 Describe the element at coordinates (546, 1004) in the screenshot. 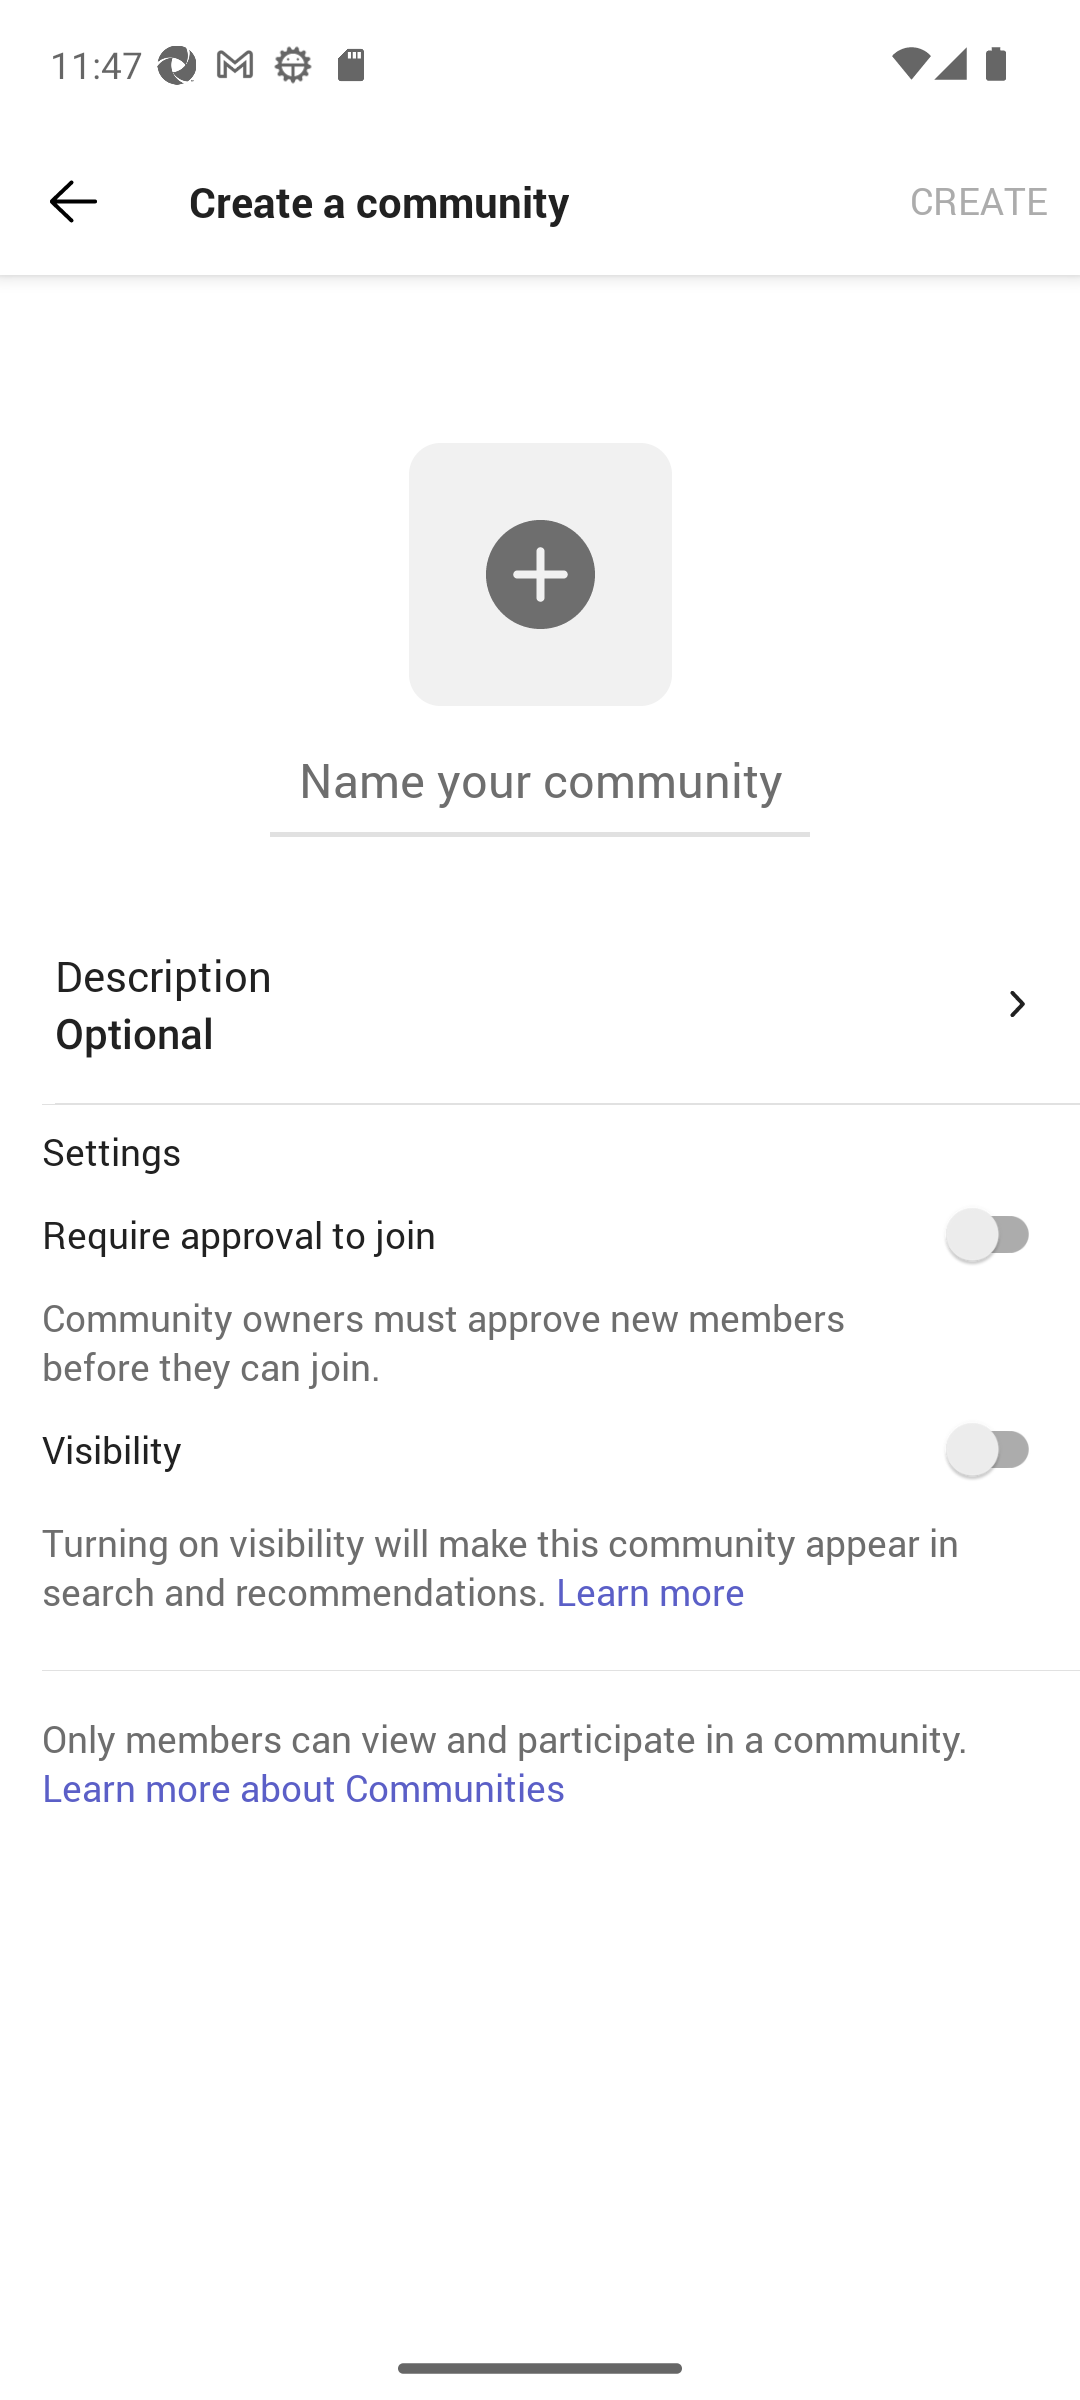

I see `Description Optional` at that location.